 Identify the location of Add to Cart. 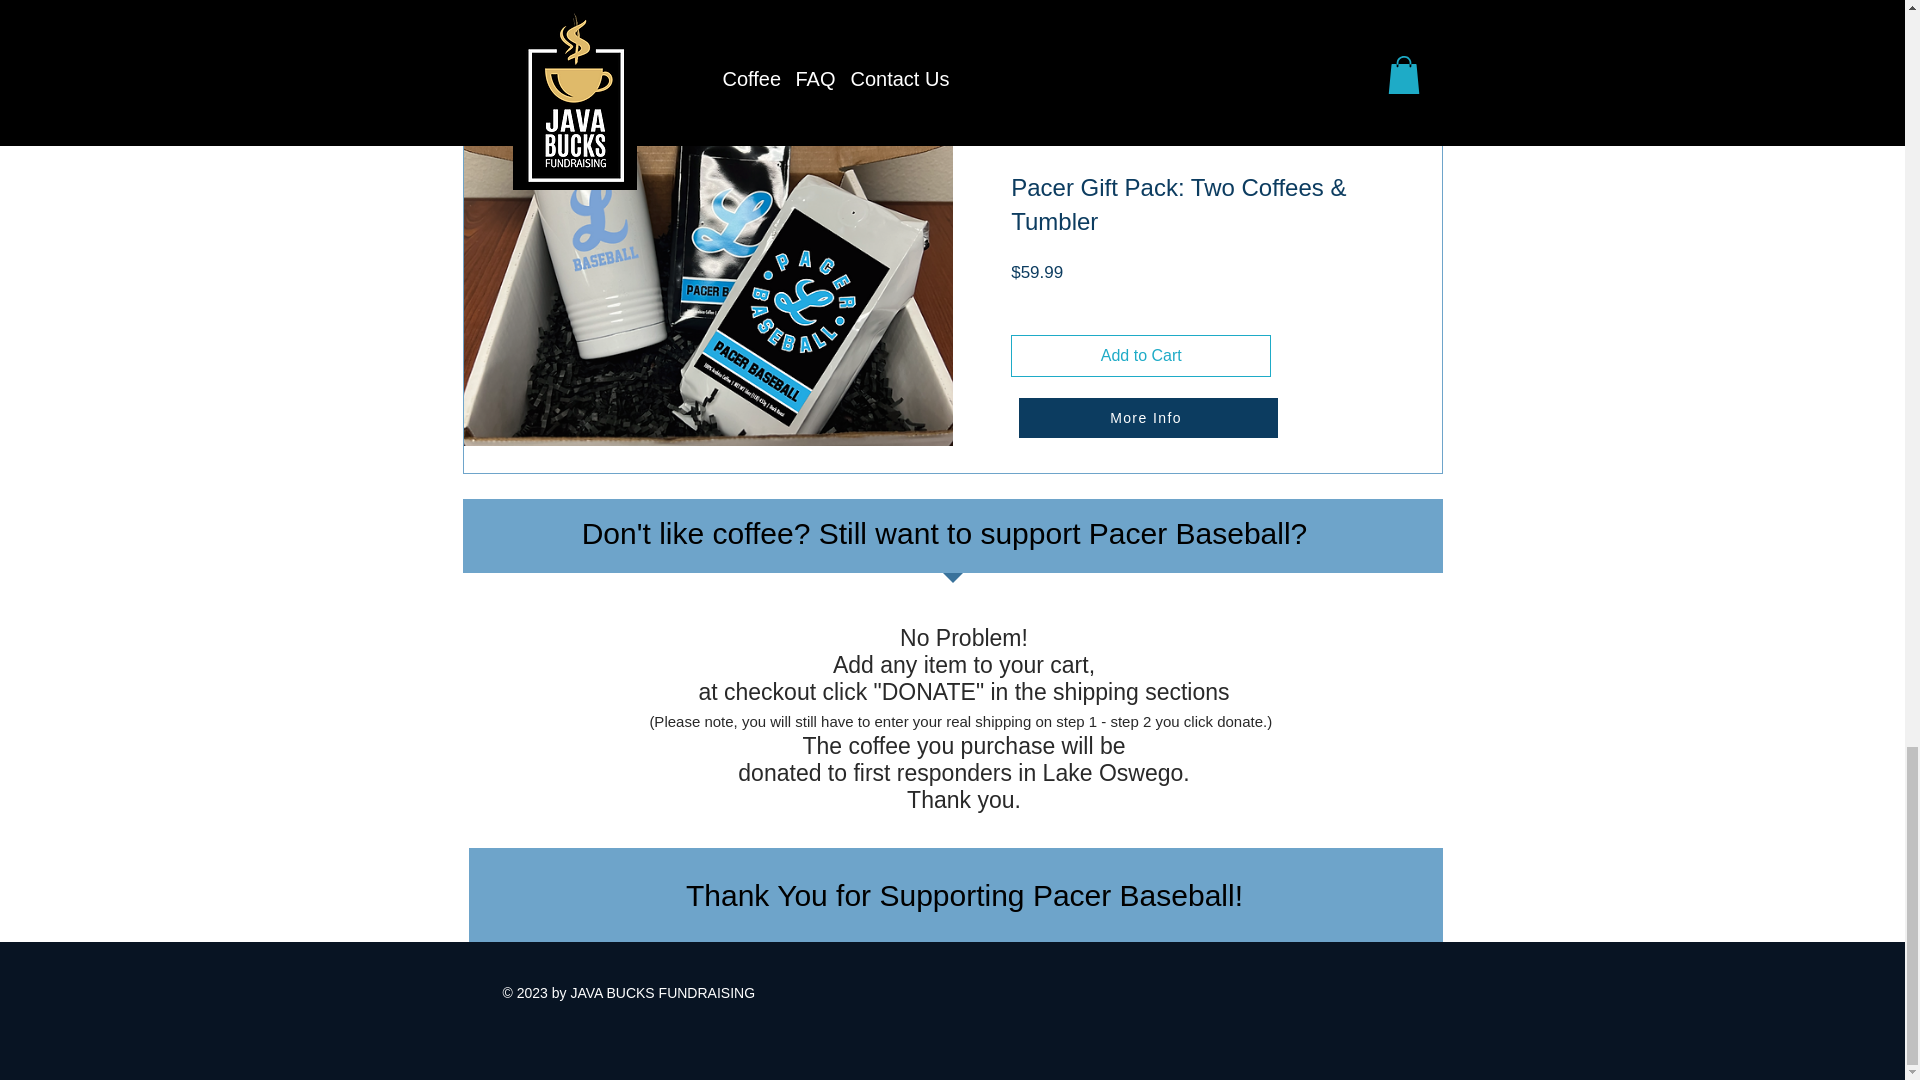
(1141, 355).